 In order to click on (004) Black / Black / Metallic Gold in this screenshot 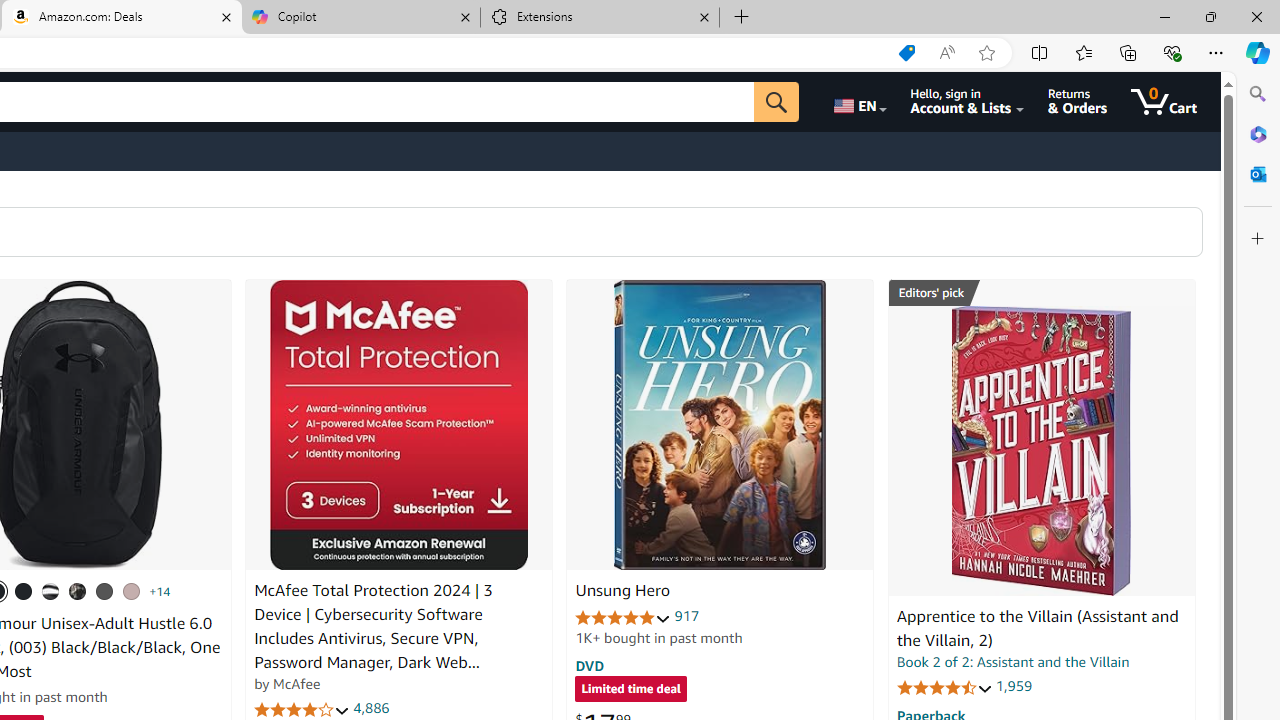, I will do `click(78, 591)`.